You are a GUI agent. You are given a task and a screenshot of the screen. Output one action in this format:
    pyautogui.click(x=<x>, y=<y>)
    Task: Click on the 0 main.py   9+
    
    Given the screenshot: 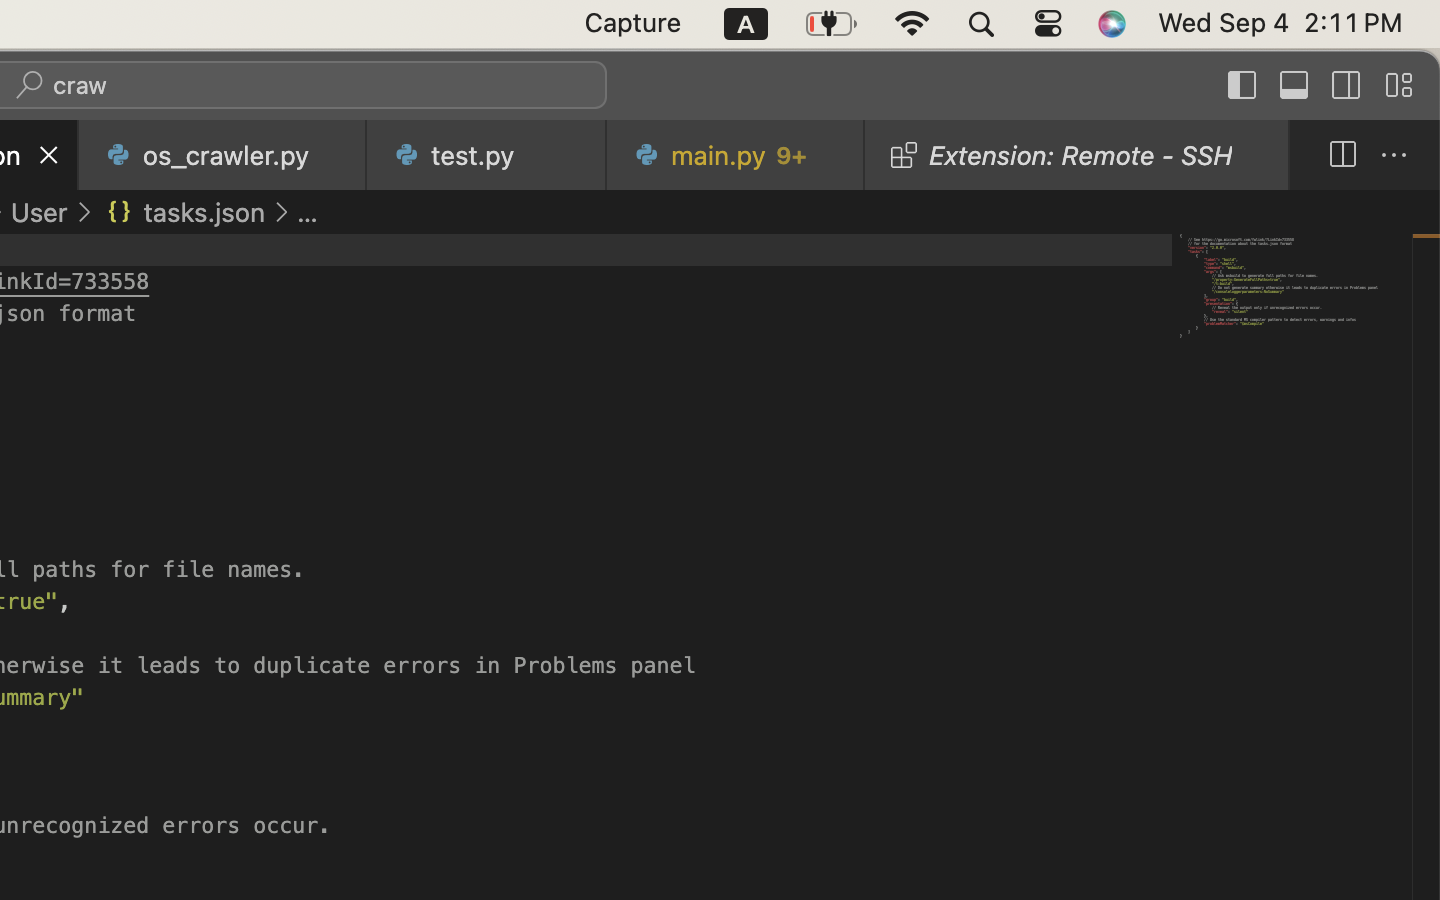 What is the action you would take?
    pyautogui.click(x=737, y=155)
    